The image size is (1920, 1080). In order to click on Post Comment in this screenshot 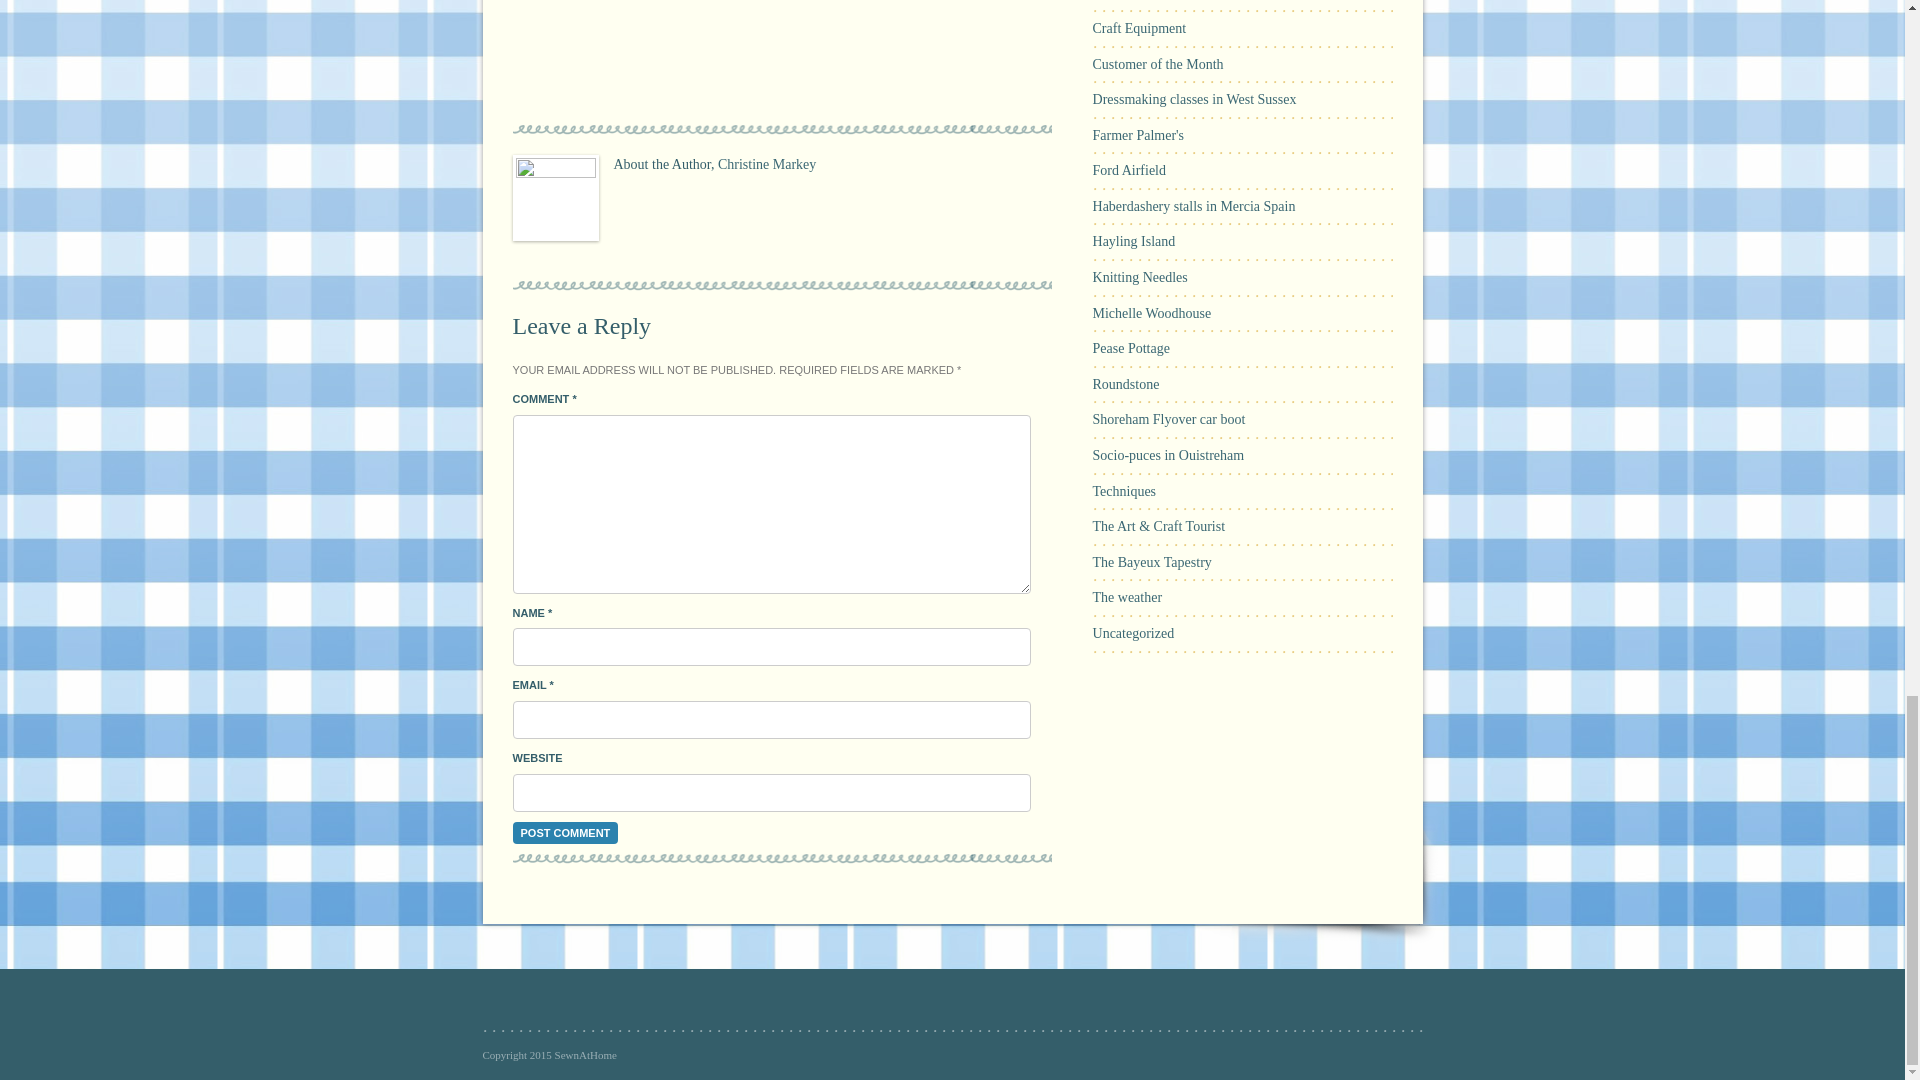, I will do `click(565, 832)`.